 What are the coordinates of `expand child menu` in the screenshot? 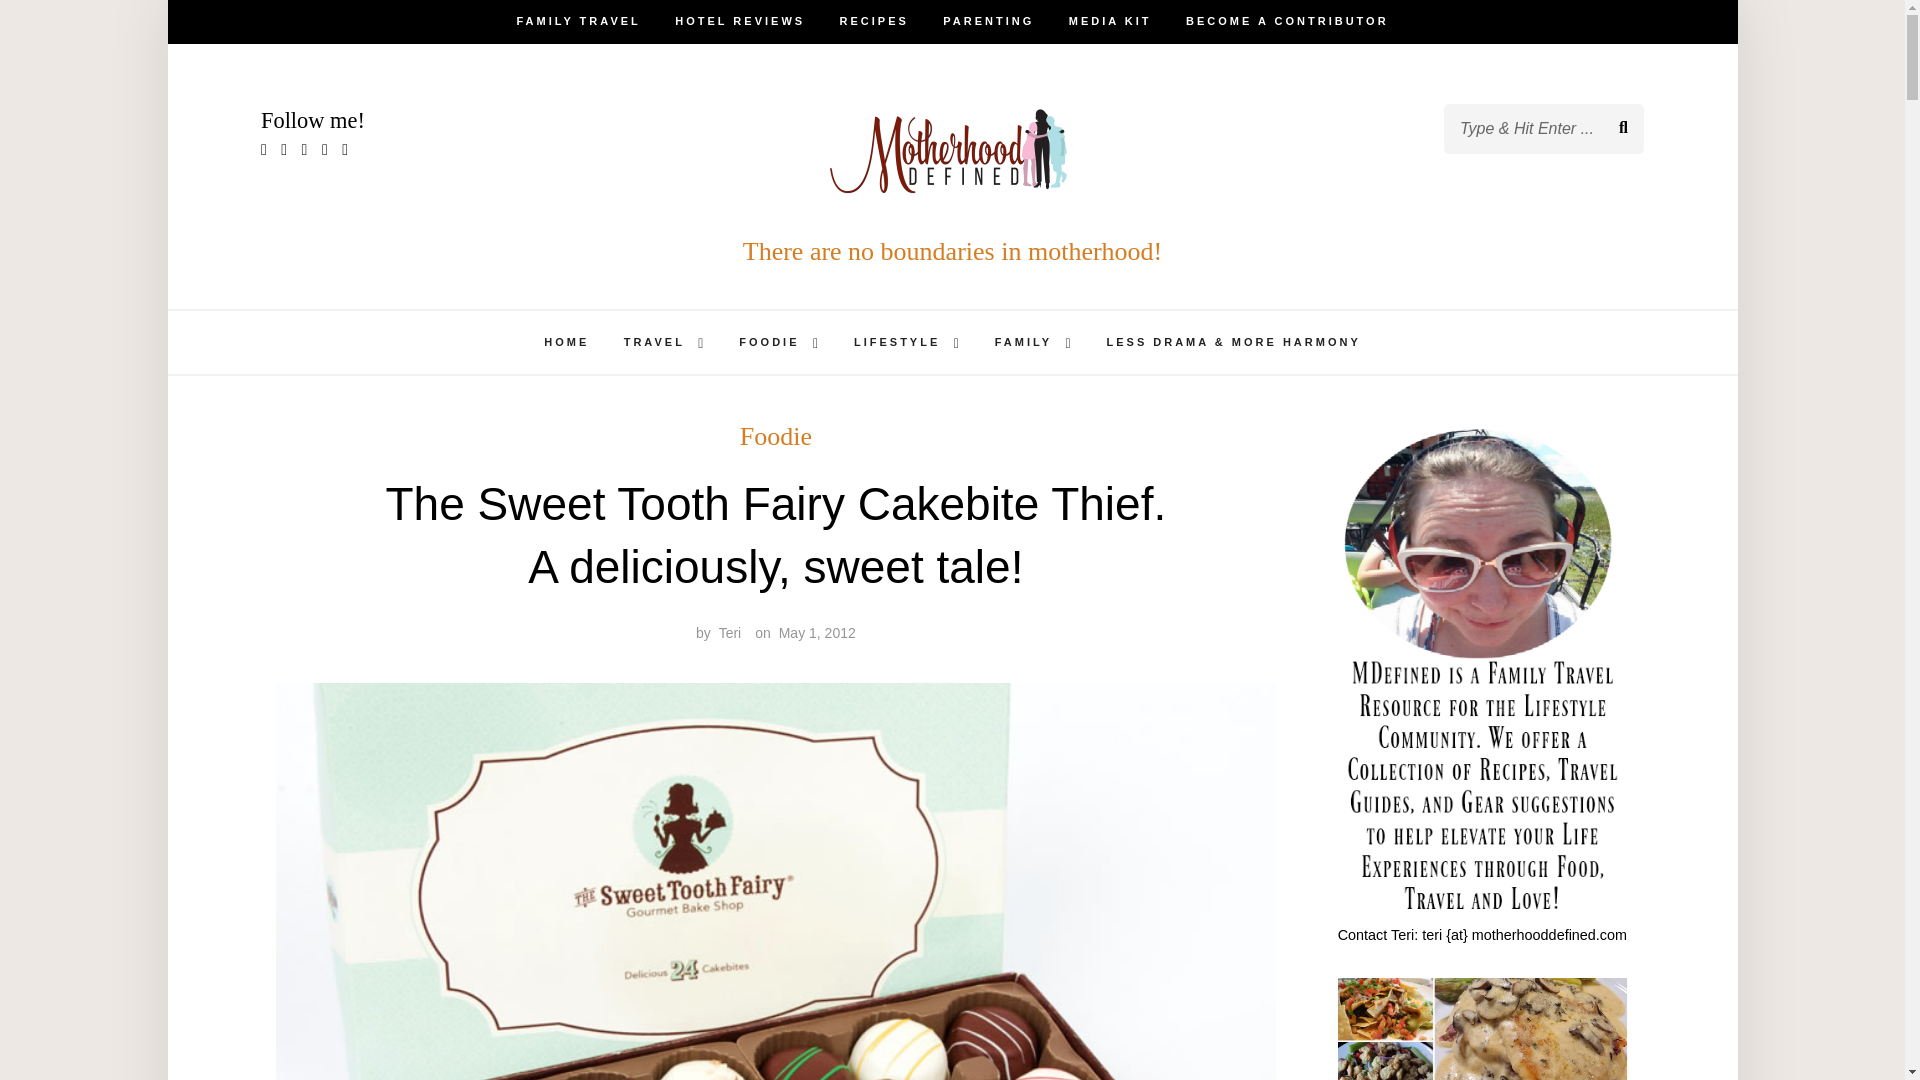 It's located at (700, 344).